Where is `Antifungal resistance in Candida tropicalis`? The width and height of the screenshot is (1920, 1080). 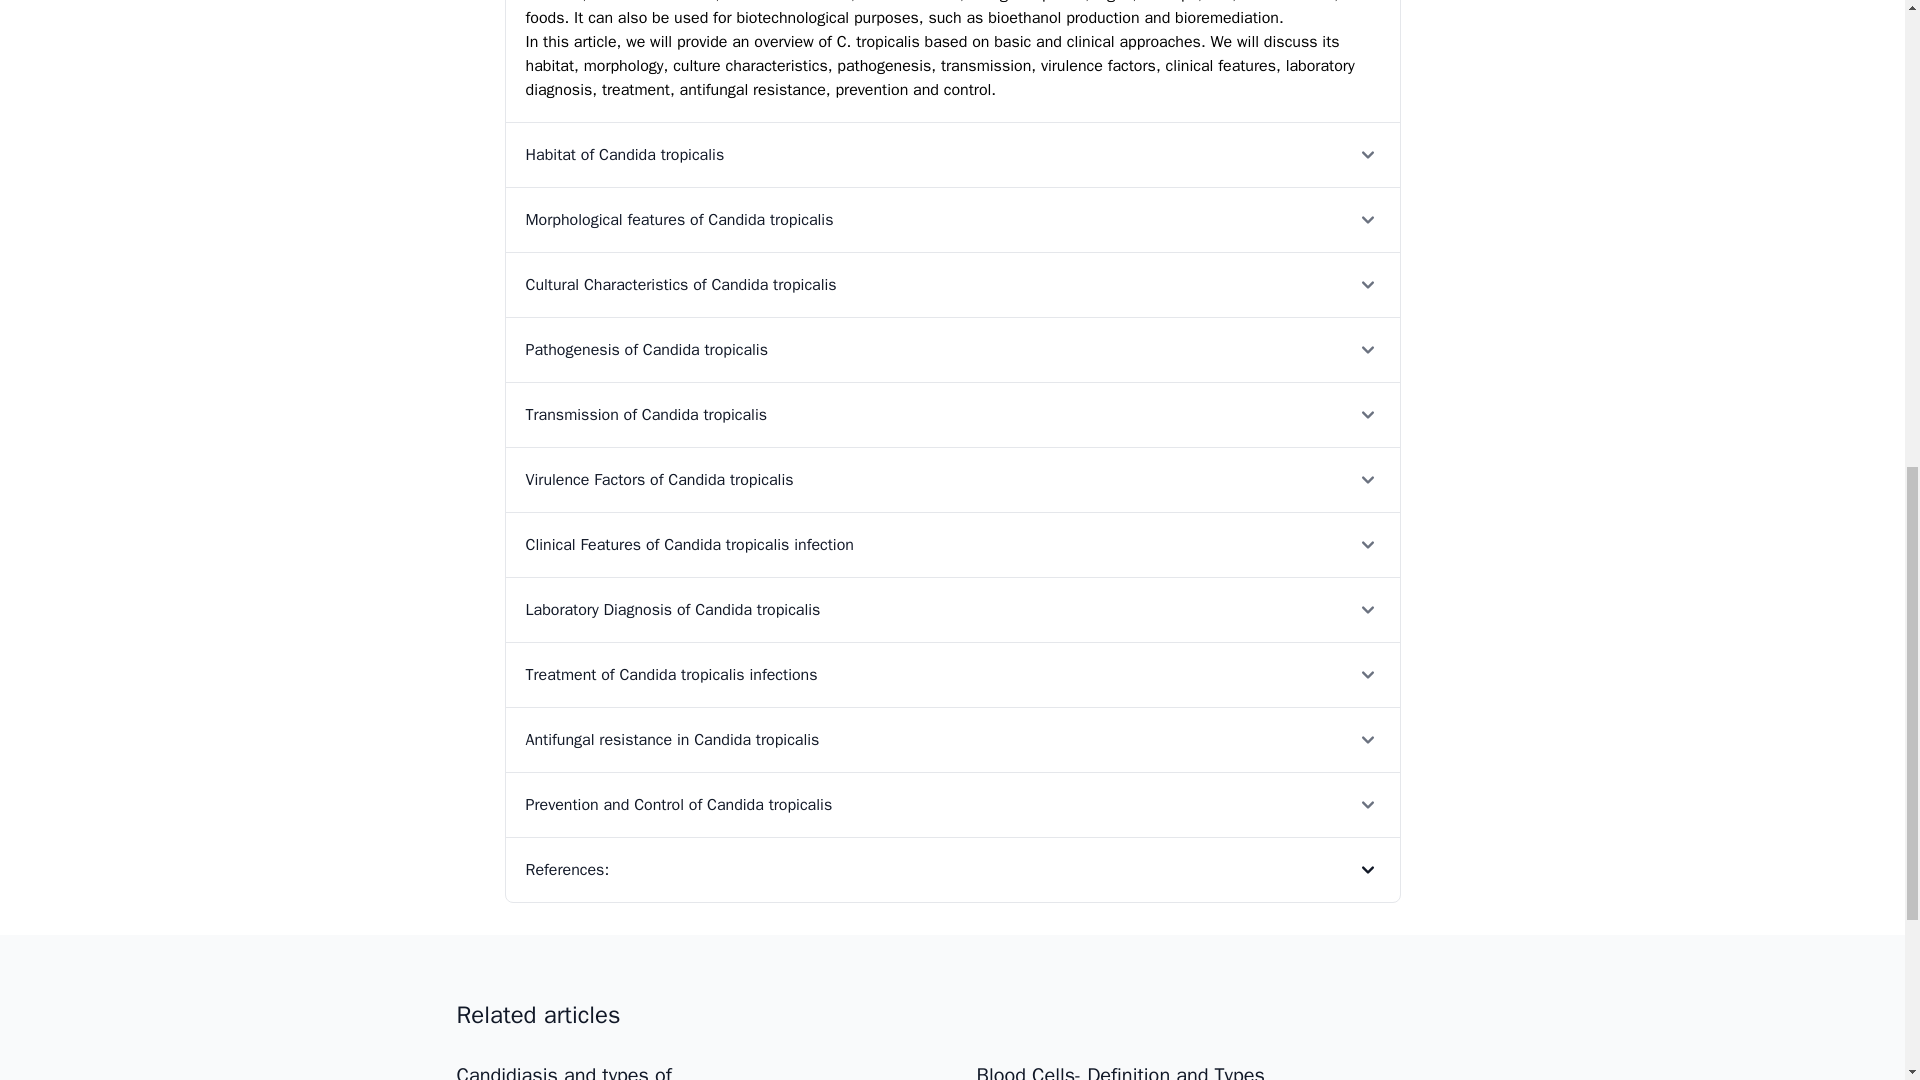
Antifungal resistance in Candida tropicalis is located at coordinates (952, 740).